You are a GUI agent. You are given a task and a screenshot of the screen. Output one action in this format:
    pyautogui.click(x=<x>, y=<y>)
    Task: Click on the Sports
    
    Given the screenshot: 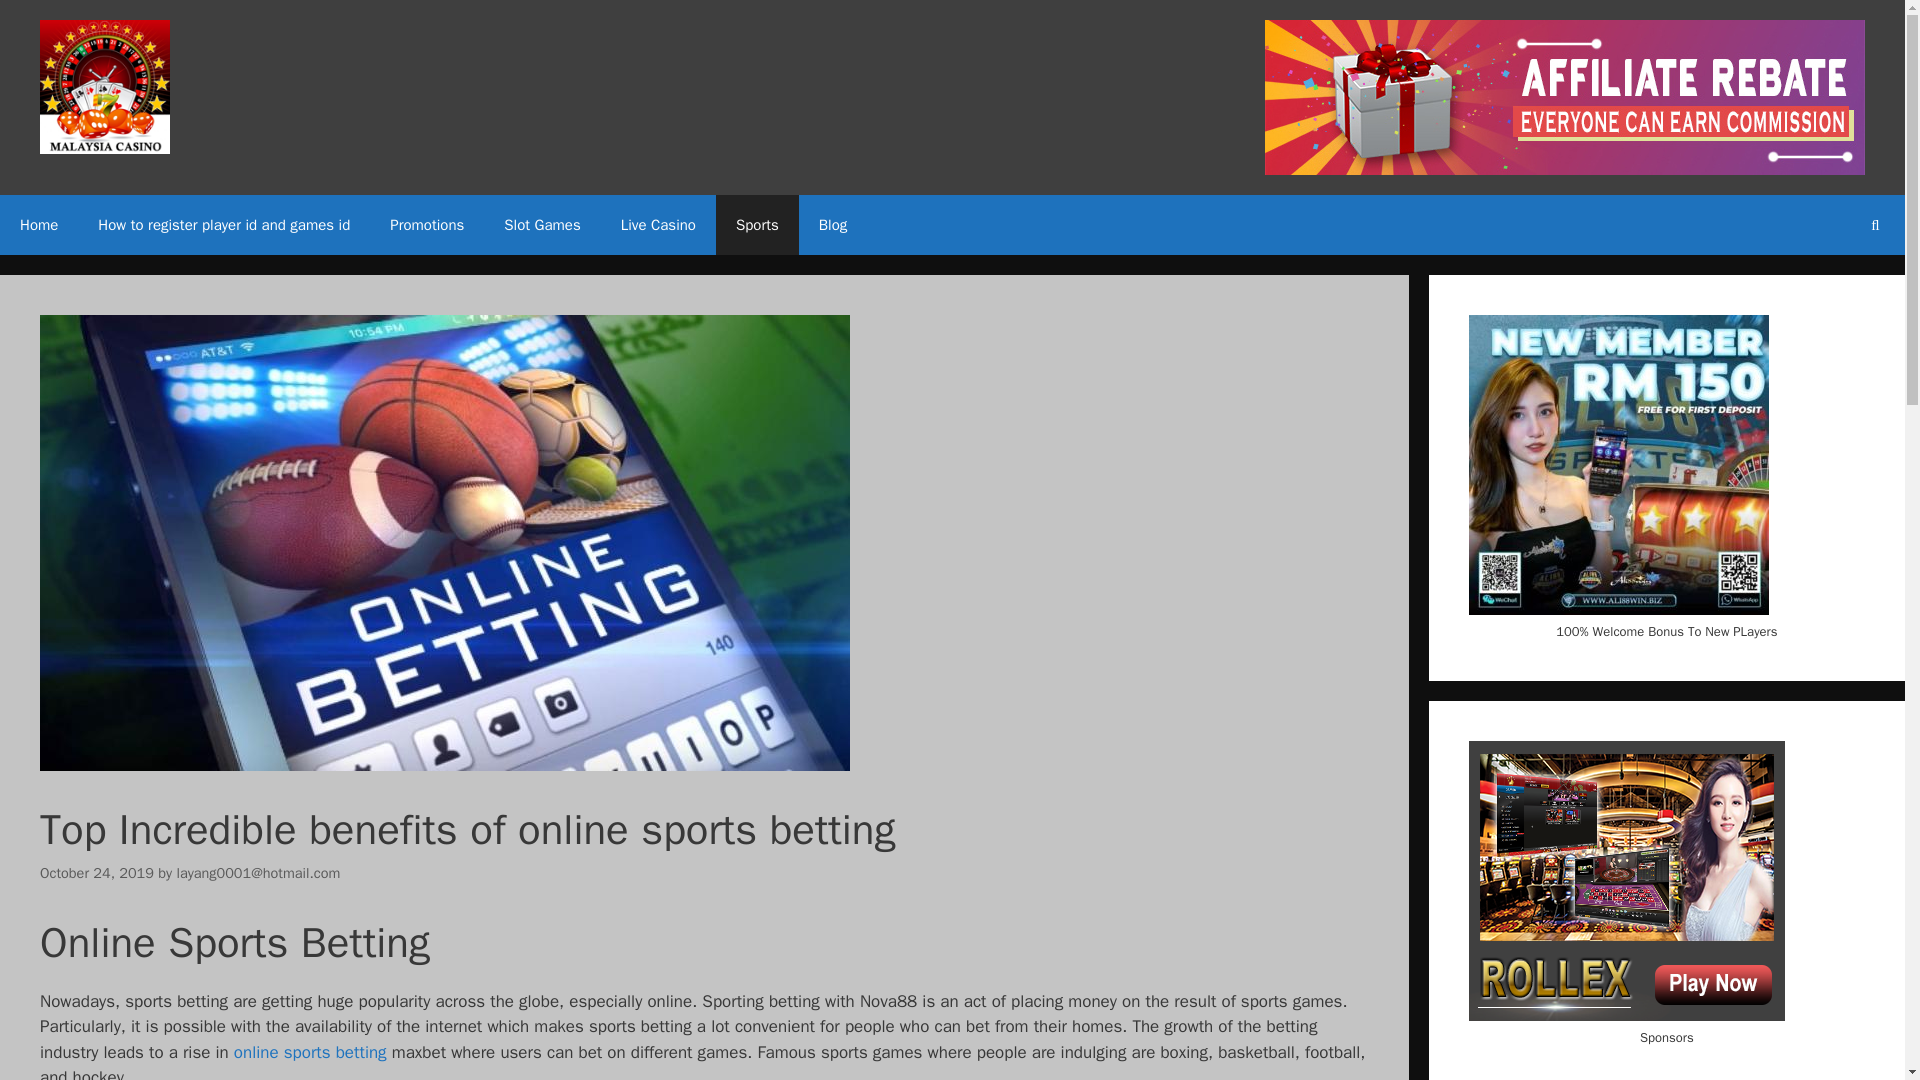 What is the action you would take?
    pyautogui.click(x=757, y=224)
    